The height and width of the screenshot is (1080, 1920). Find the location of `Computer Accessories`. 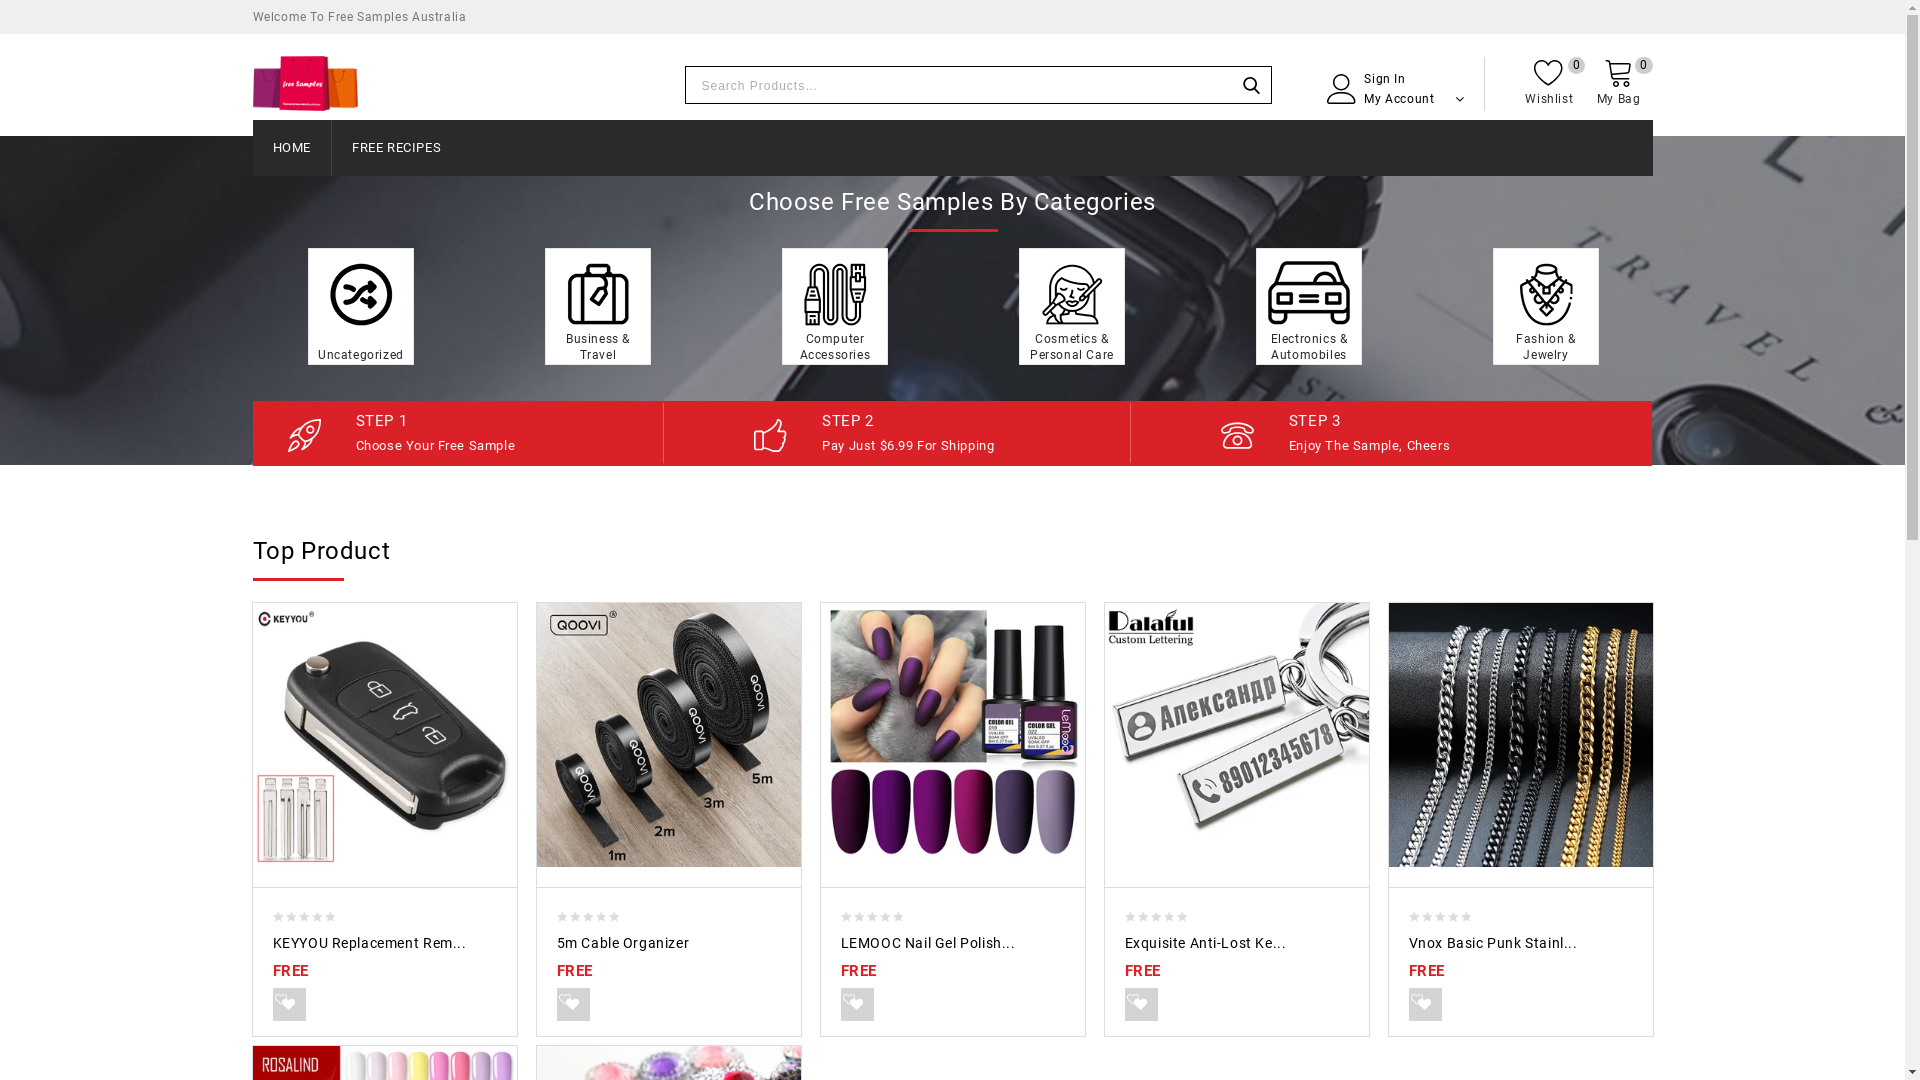

Computer Accessories is located at coordinates (835, 305).